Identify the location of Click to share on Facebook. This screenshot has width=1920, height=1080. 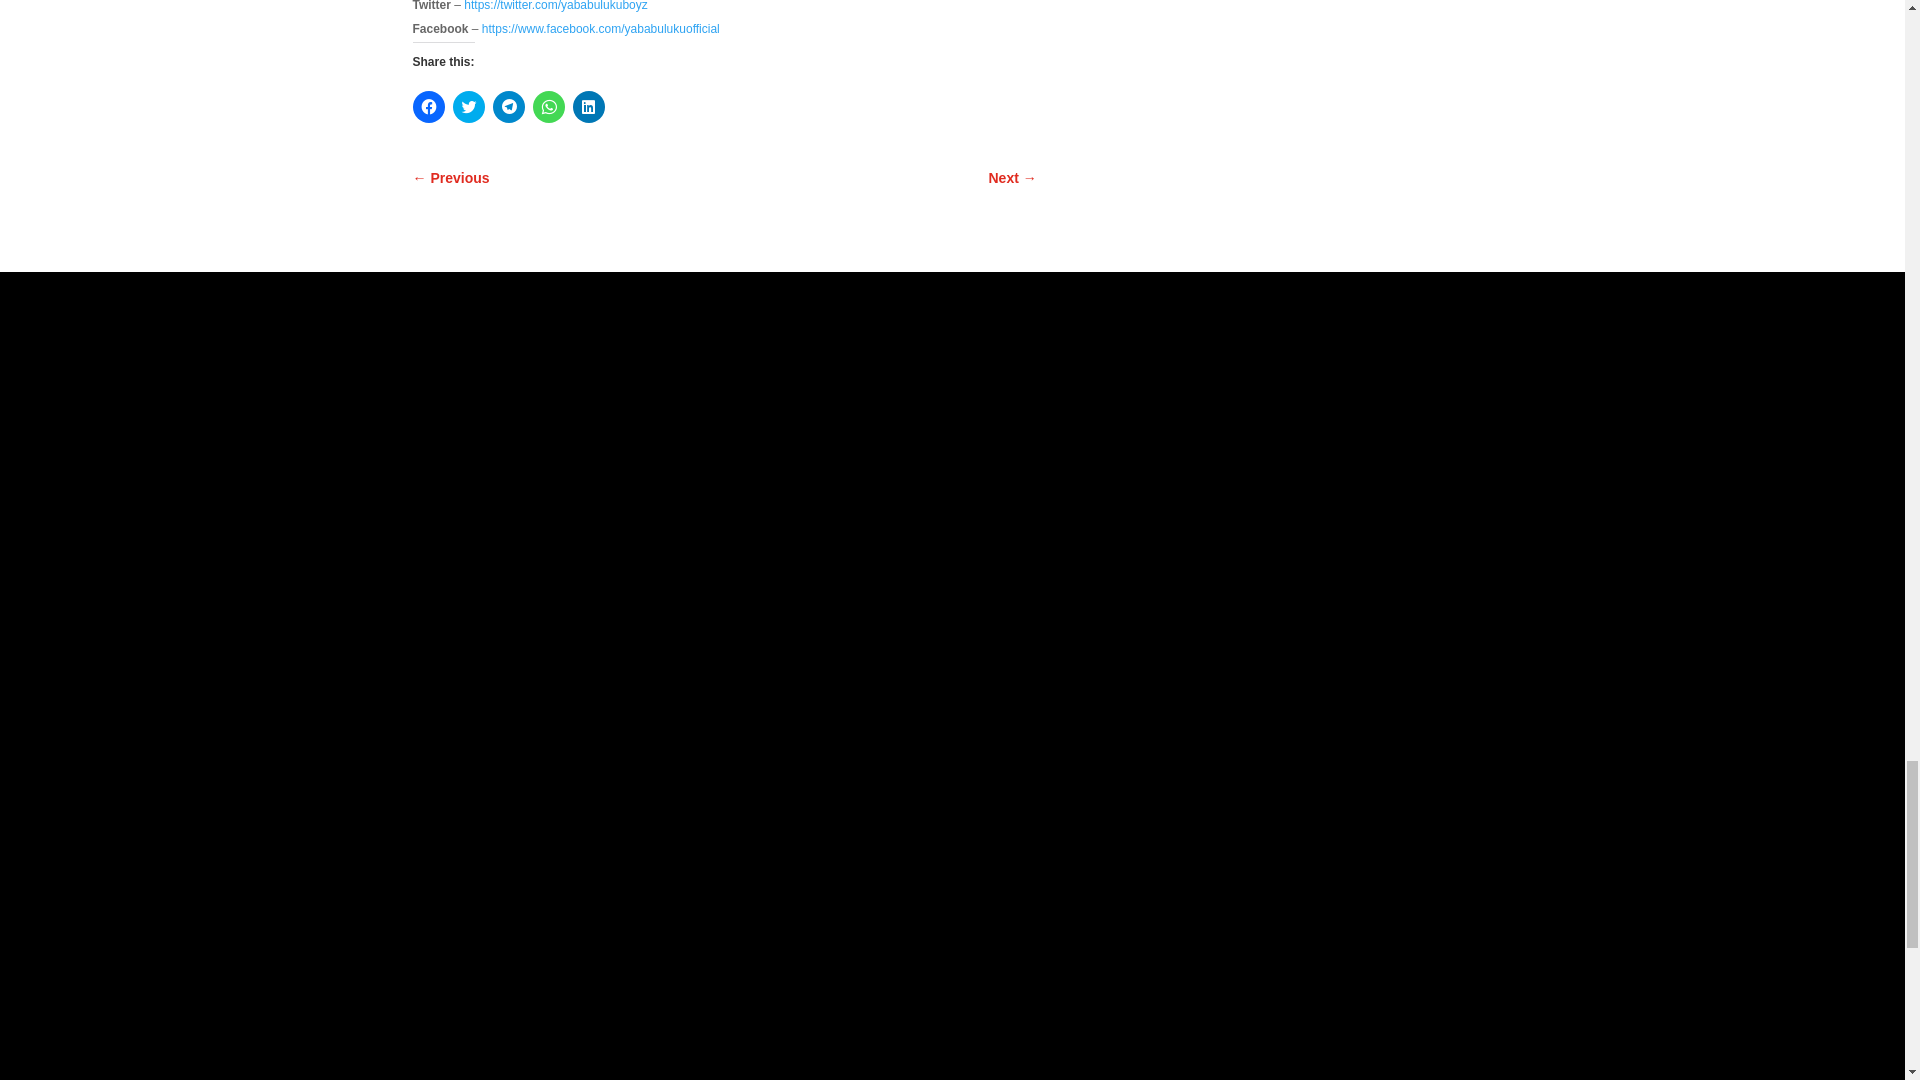
(428, 106).